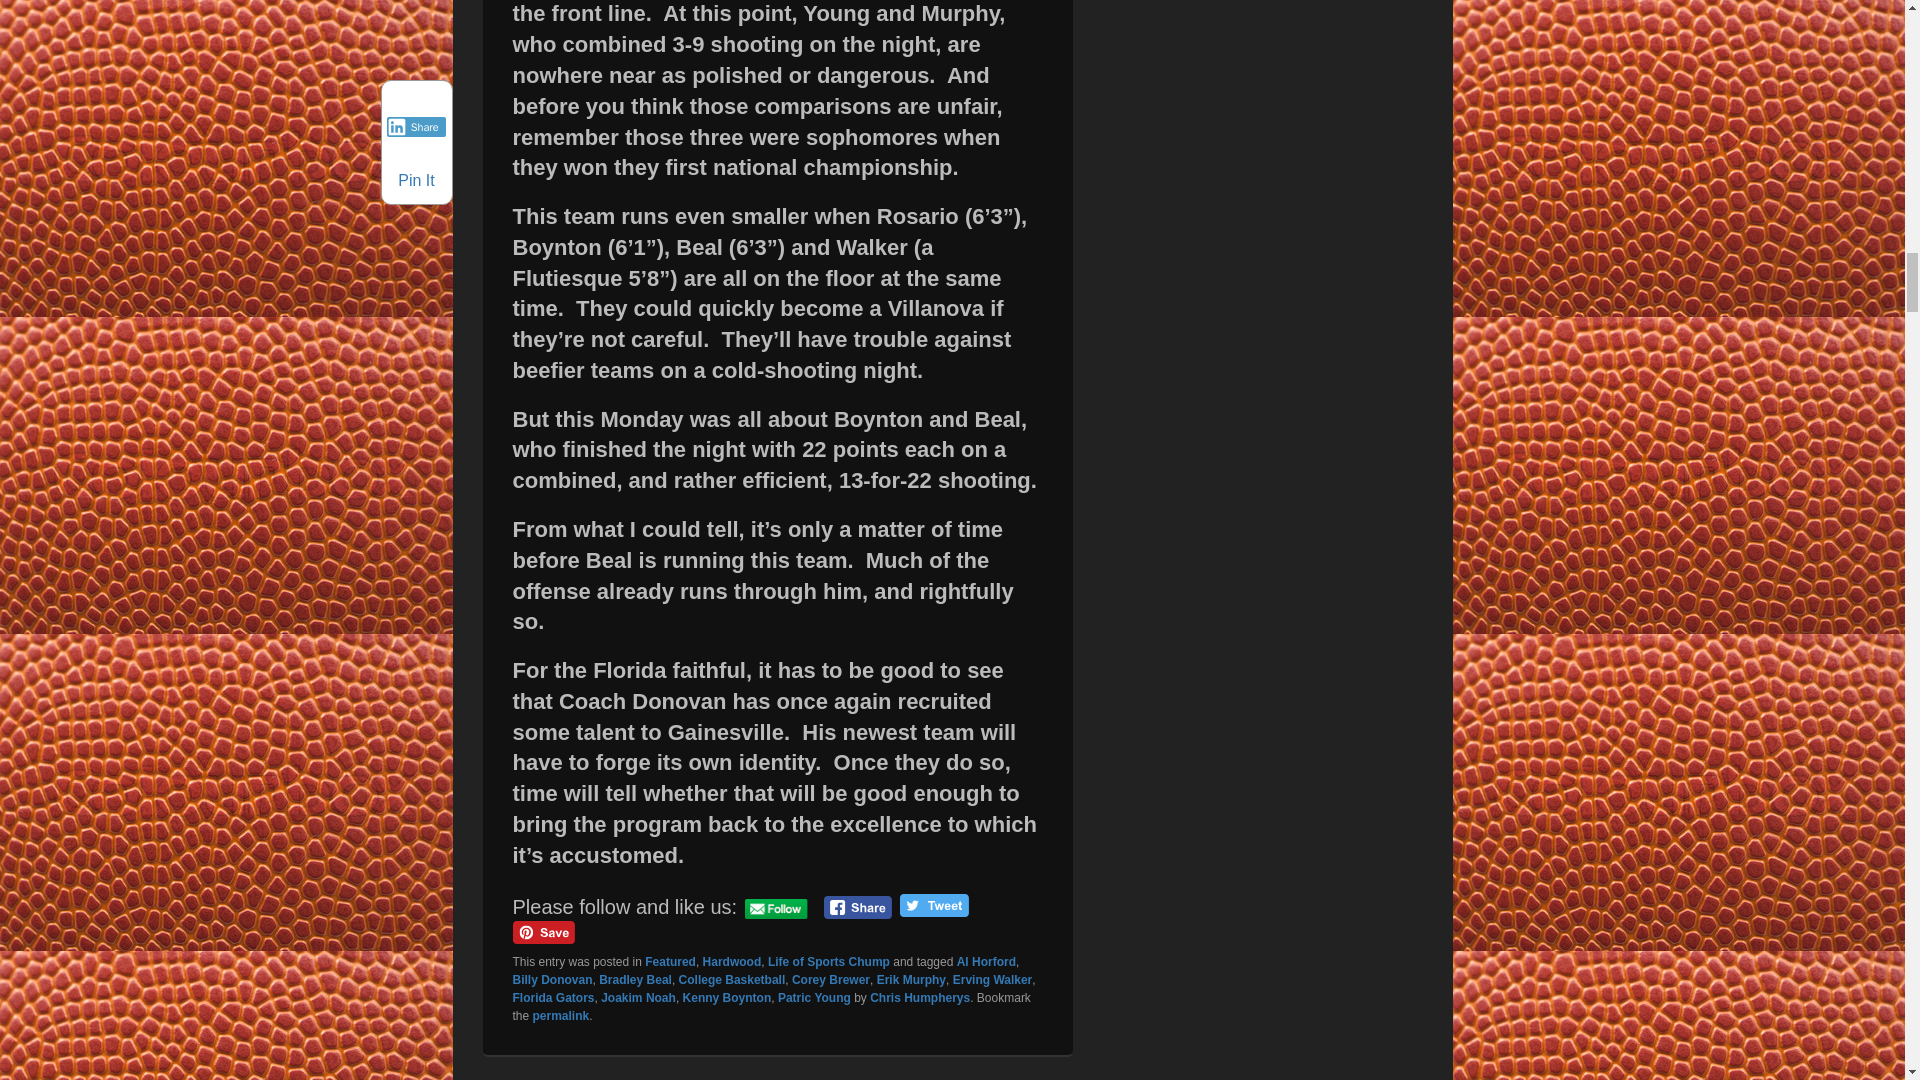 The height and width of the screenshot is (1080, 1920). Describe the element at coordinates (638, 998) in the screenshot. I see `Joakim Noah` at that location.